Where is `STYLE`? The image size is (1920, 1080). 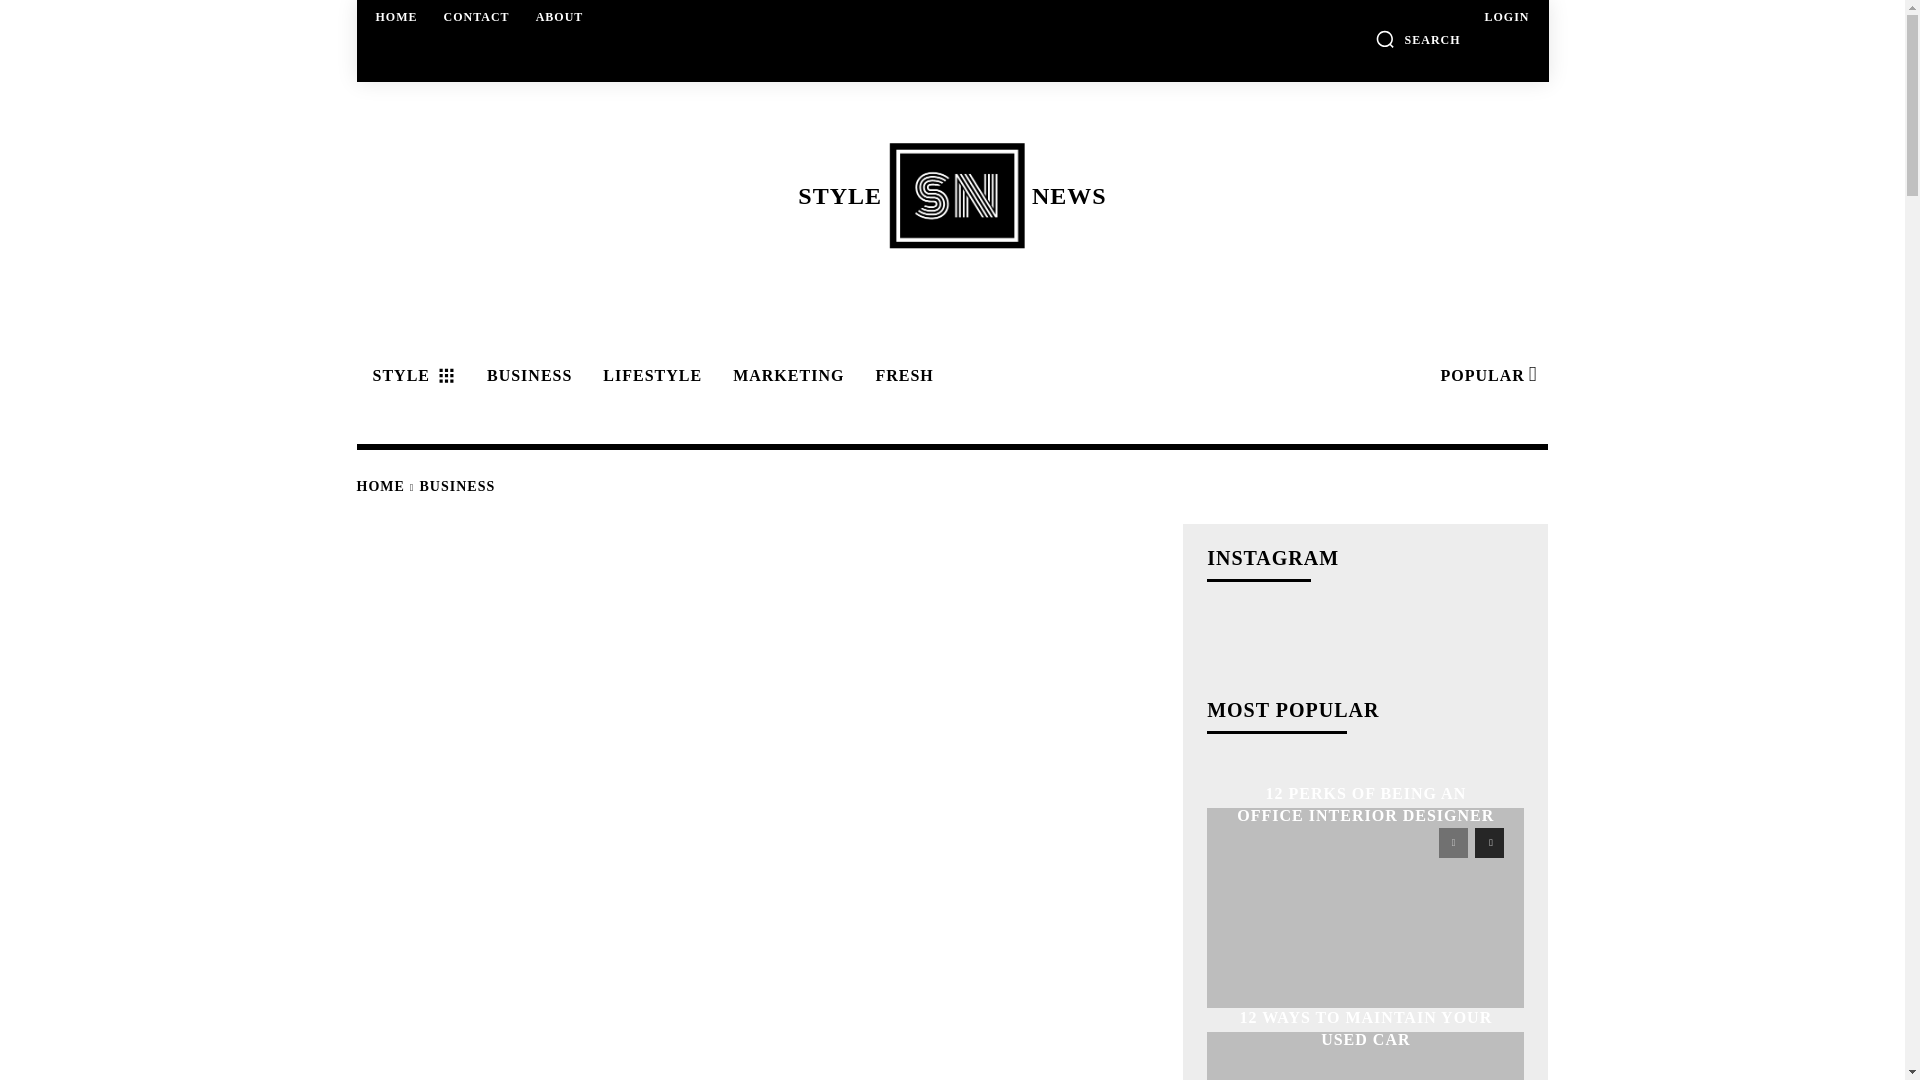 STYLE is located at coordinates (1486, 376).